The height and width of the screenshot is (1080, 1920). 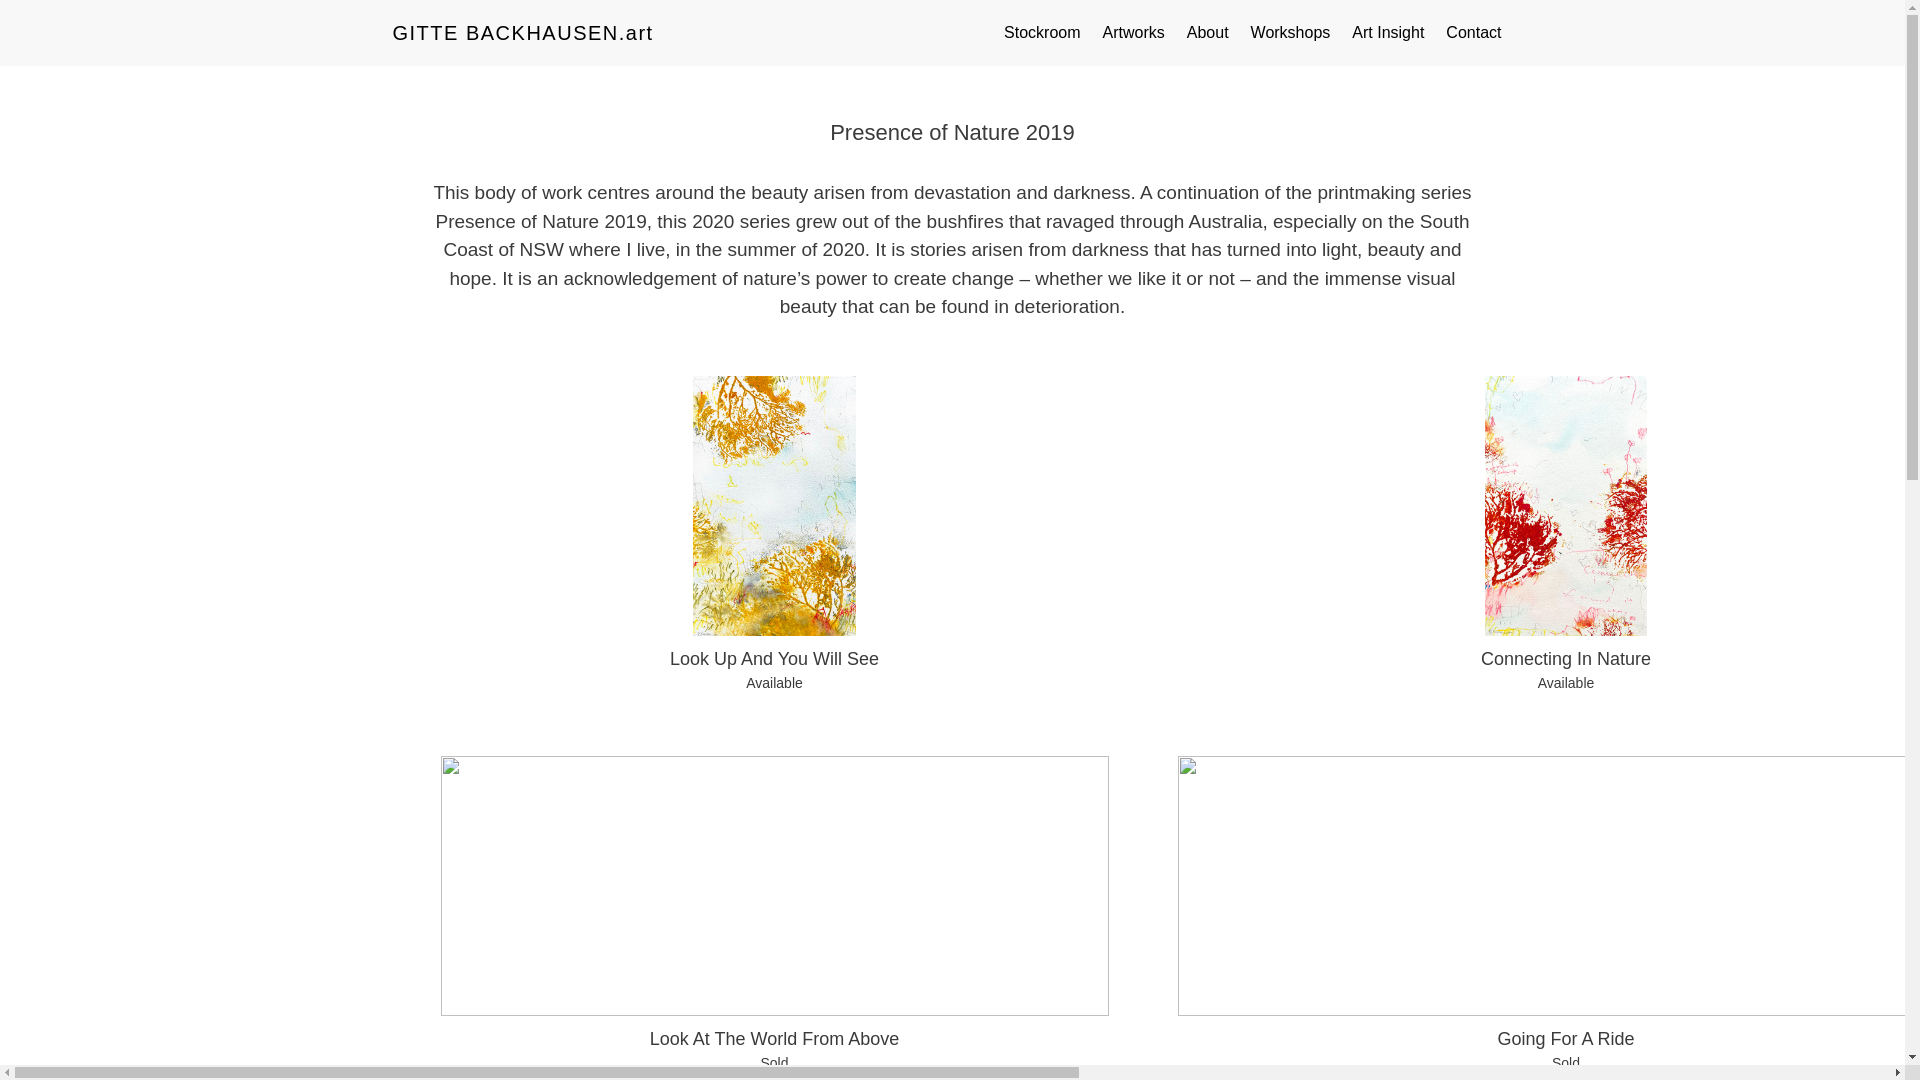 I want to click on Stockroom, so click(x=1041, y=32).